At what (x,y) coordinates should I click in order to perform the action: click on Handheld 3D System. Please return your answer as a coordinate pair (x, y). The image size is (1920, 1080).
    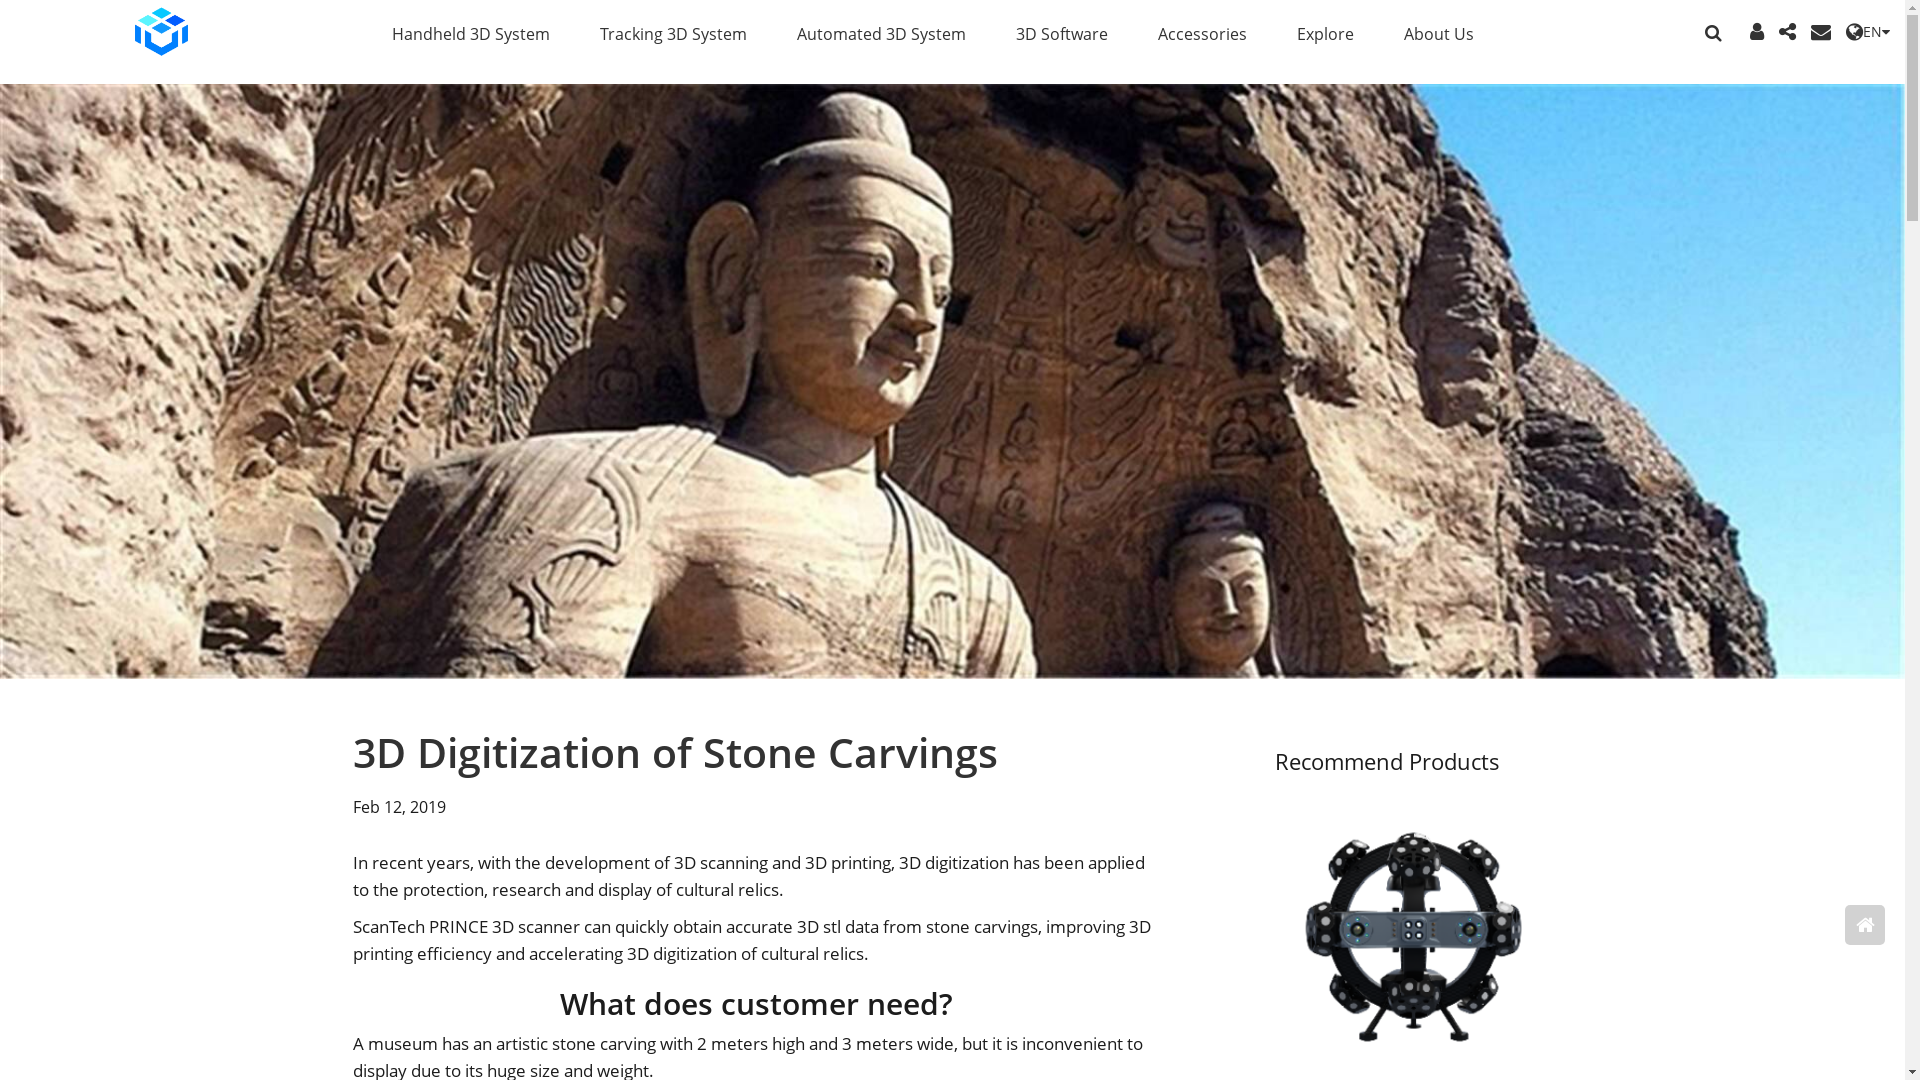
    Looking at the image, I should click on (471, 32).